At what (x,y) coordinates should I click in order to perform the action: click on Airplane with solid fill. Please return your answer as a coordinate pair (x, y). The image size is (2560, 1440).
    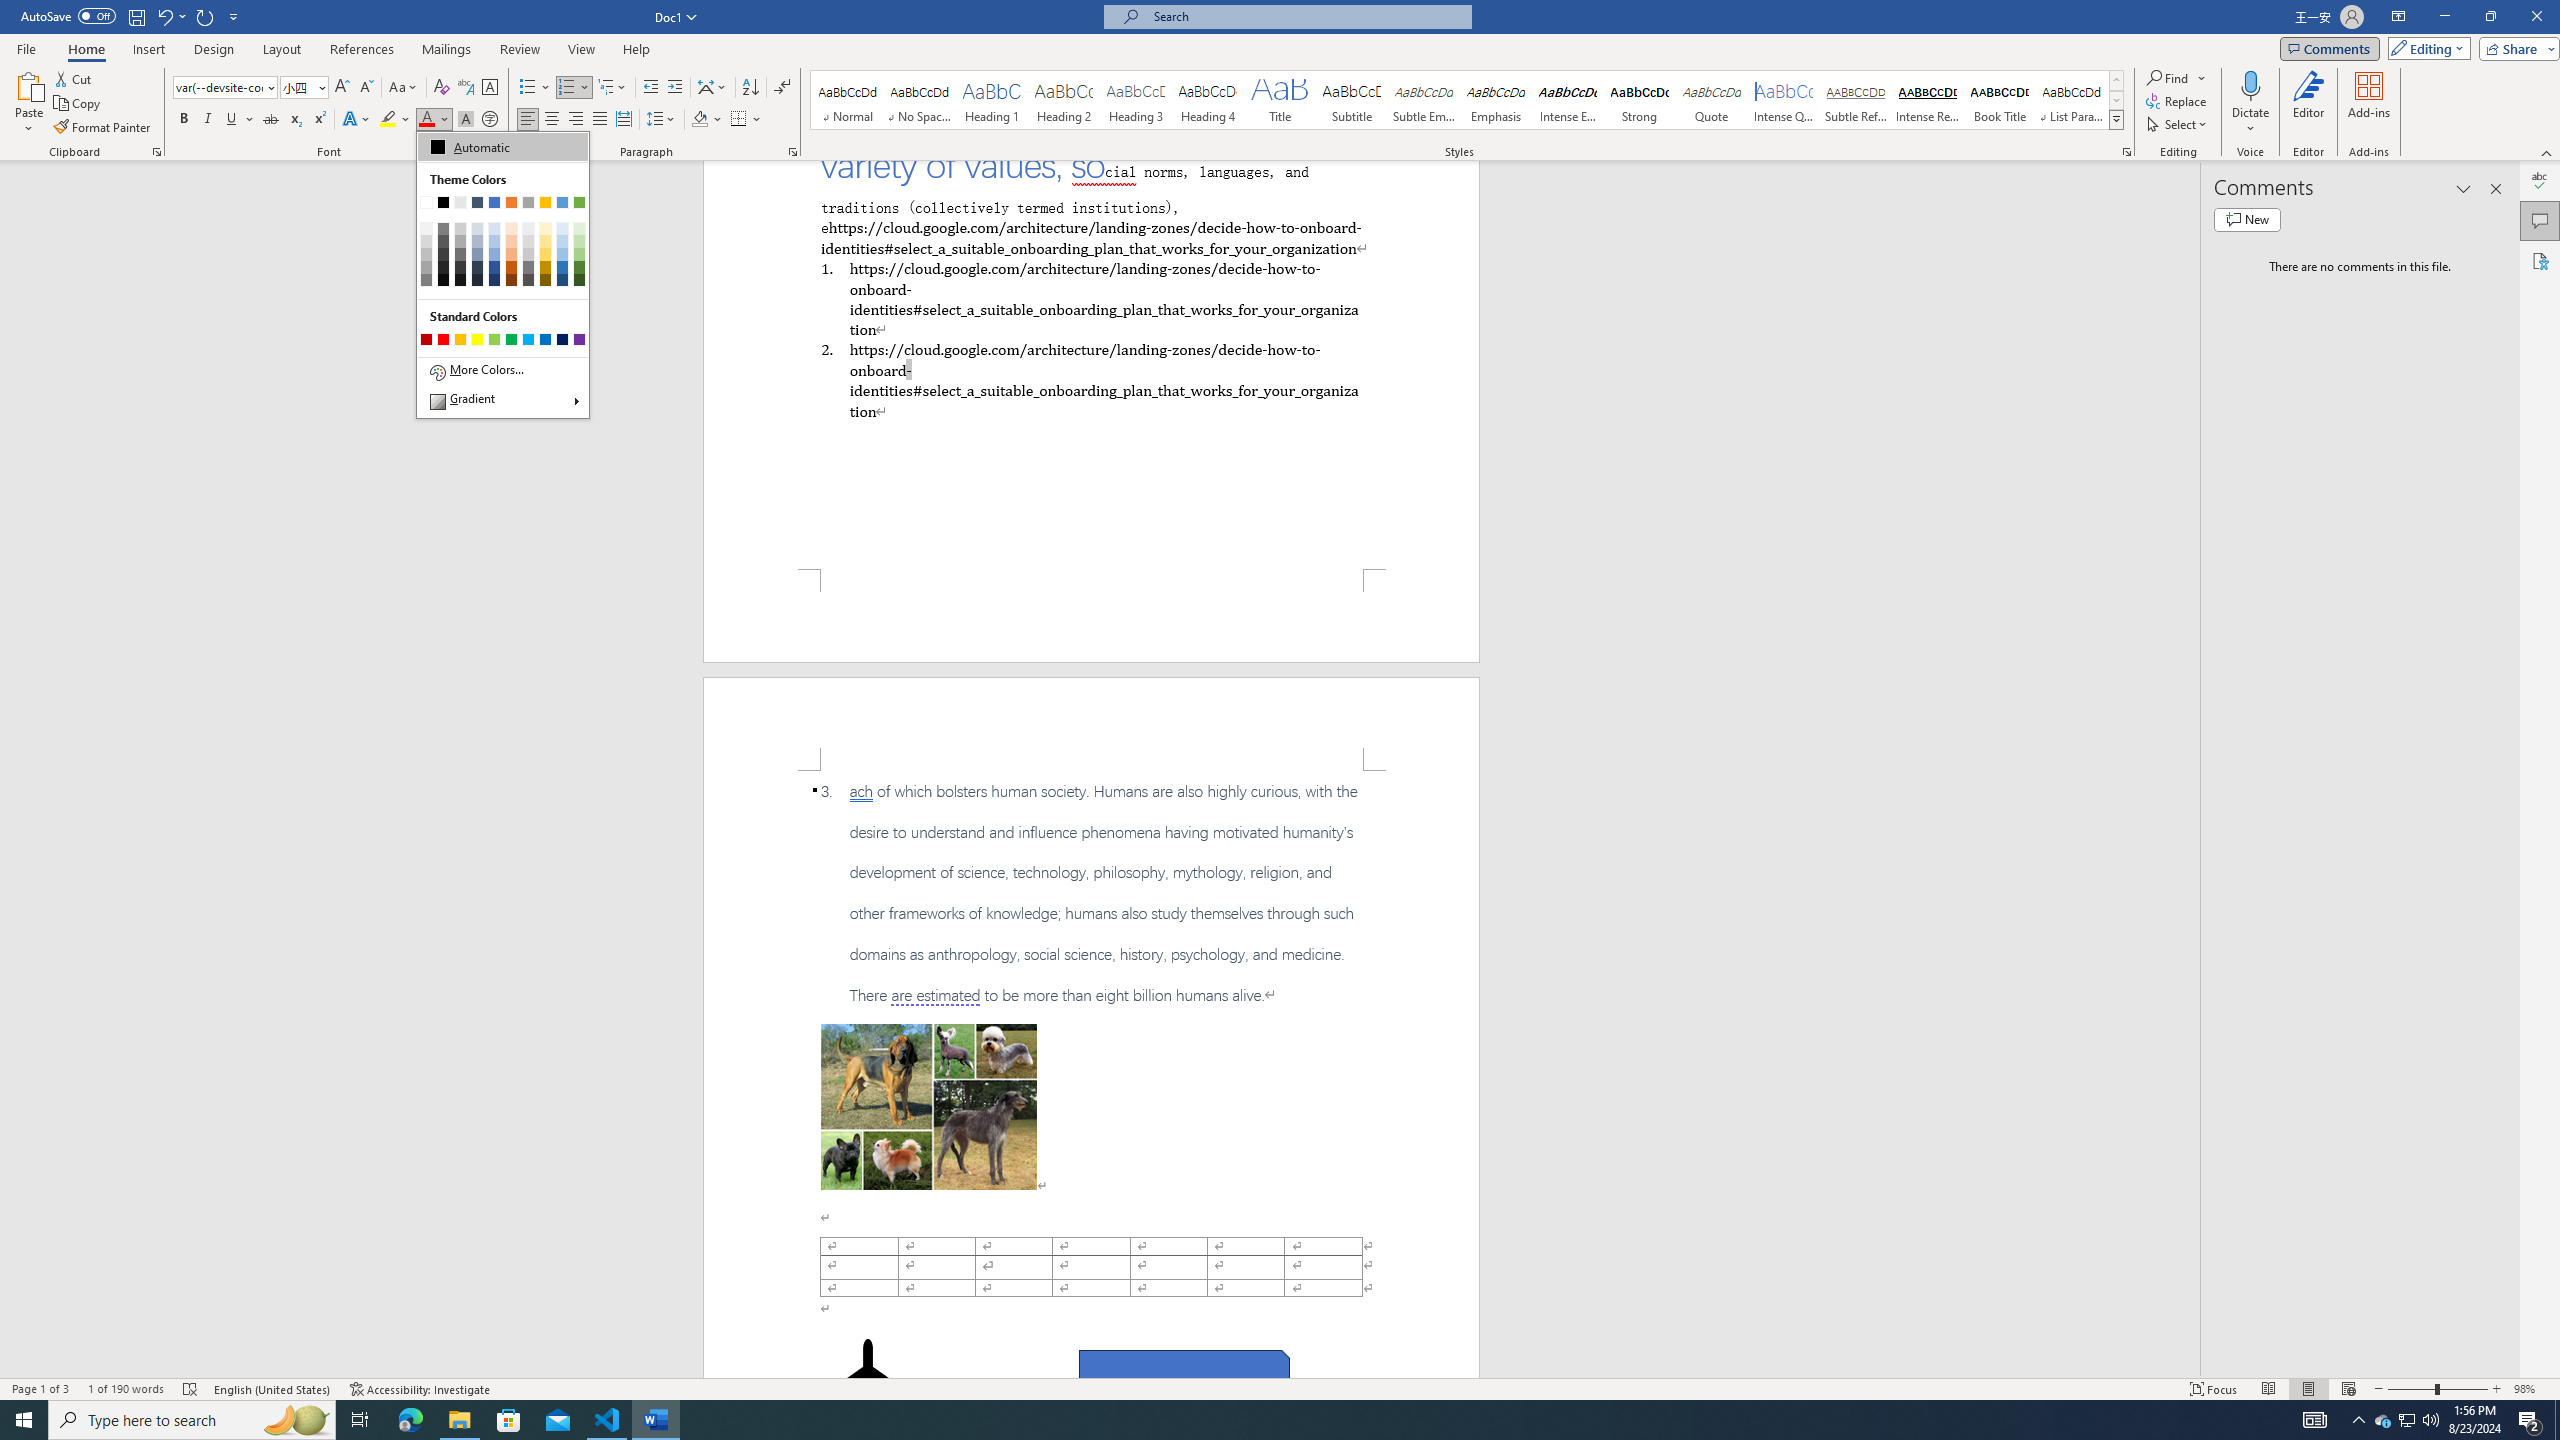
    Looking at the image, I should click on (867, 1378).